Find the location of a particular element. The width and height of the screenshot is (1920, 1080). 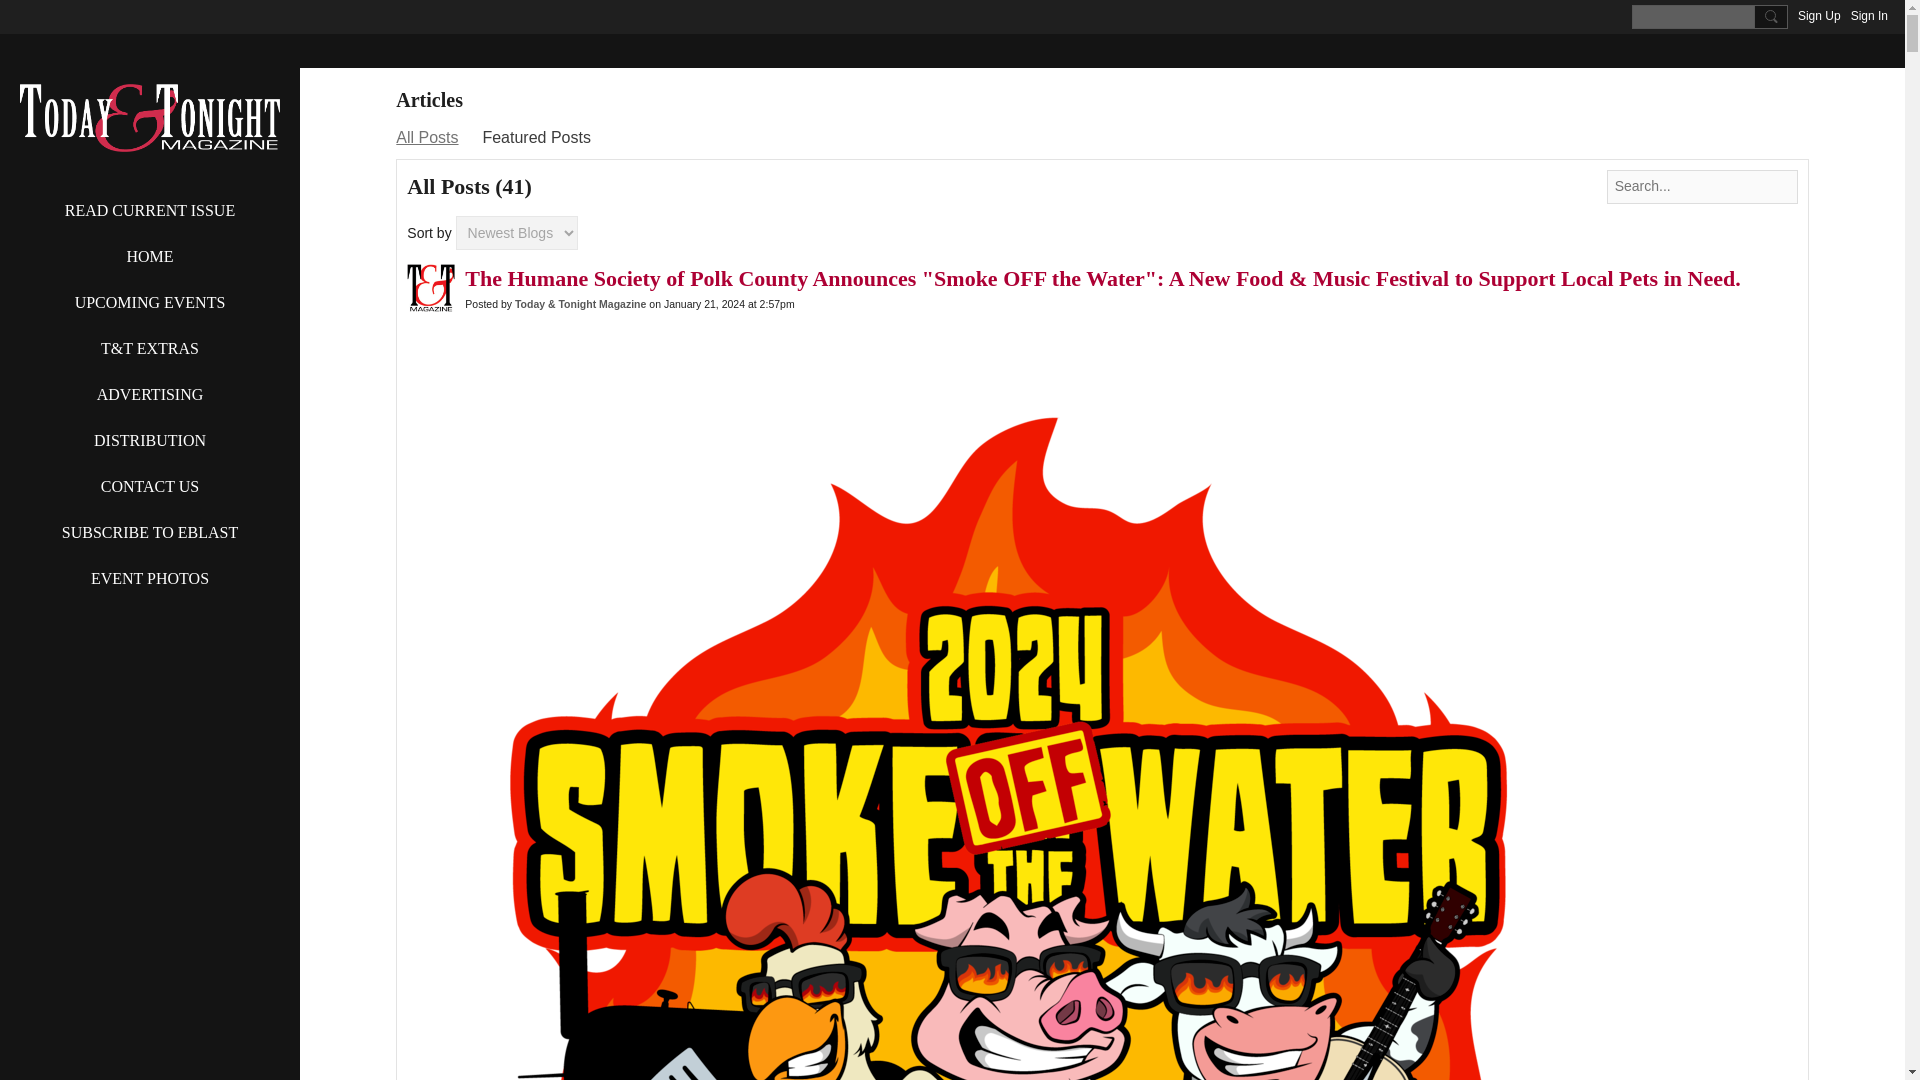

All Posts is located at coordinates (426, 138).